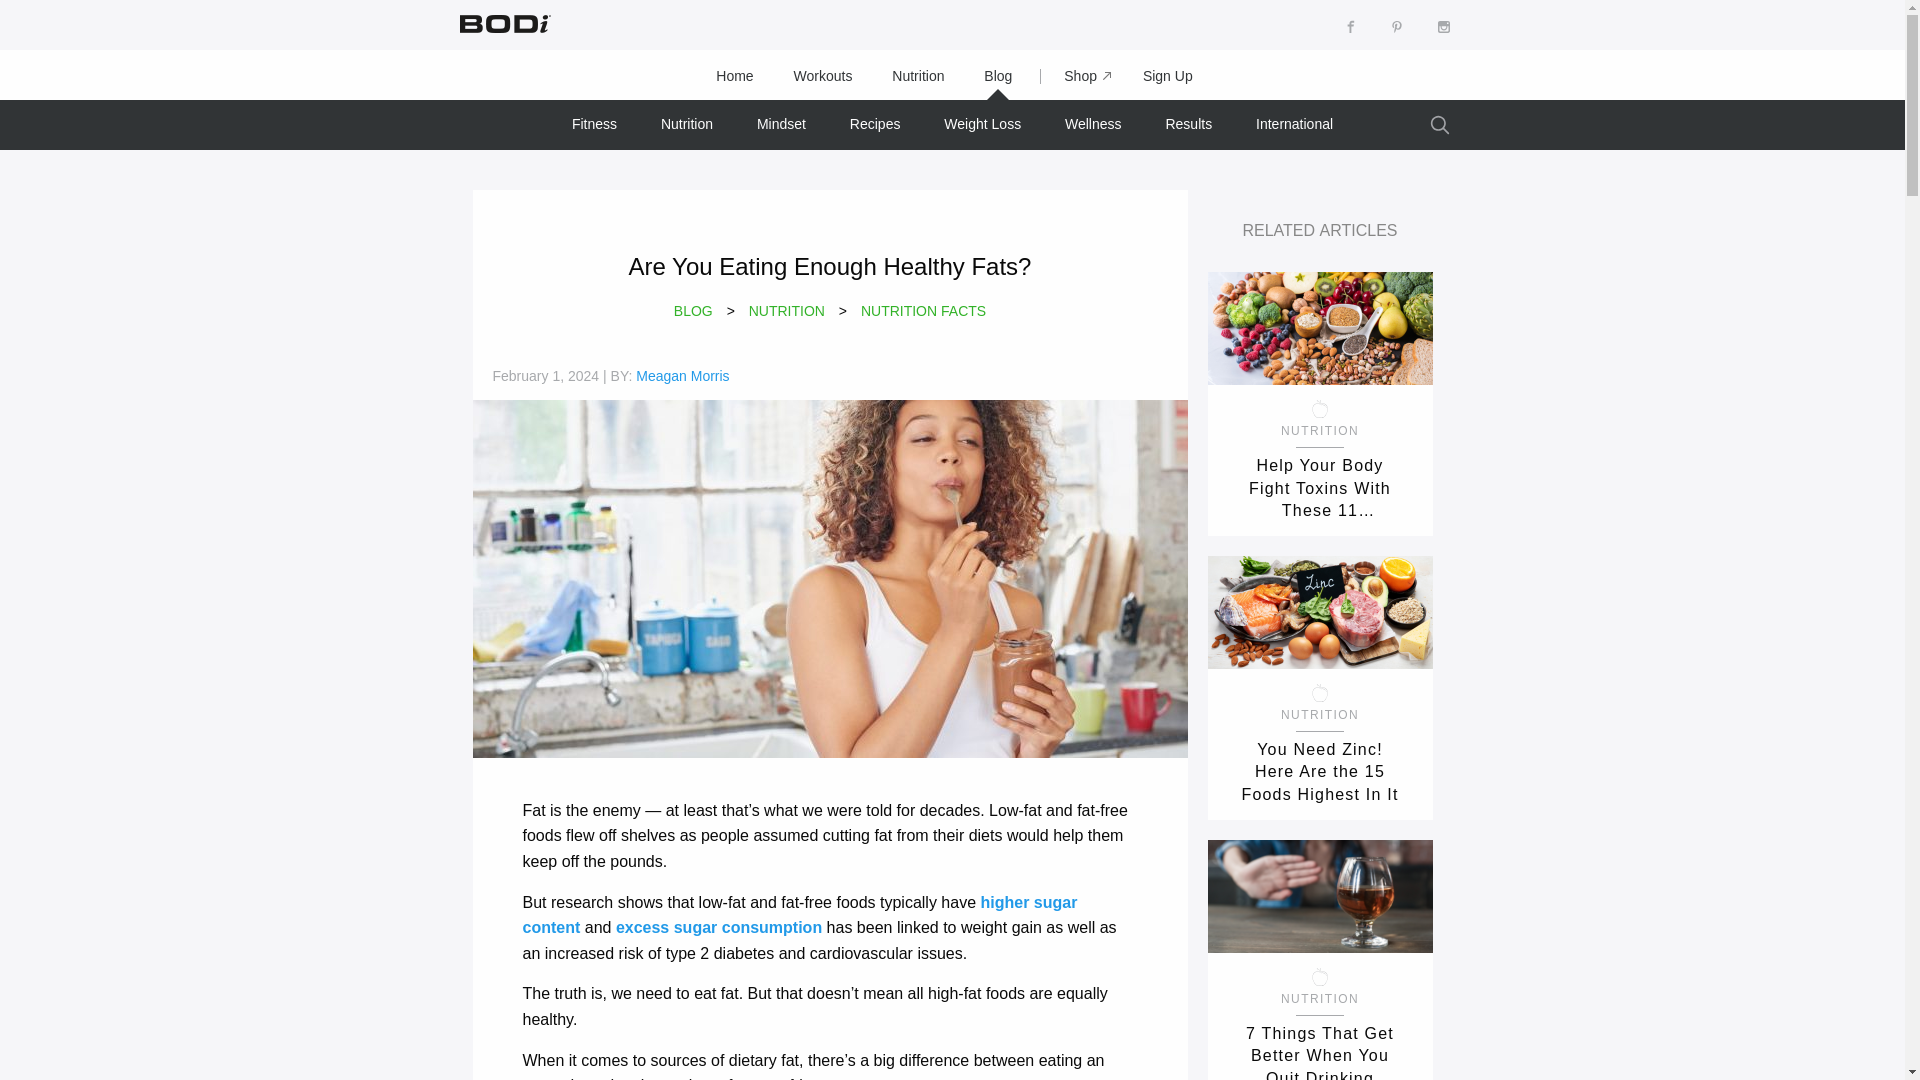 This screenshot has width=1920, height=1080. Describe the element at coordinates (687, 124) in the screenshot. I see `Nutrition` at that location.